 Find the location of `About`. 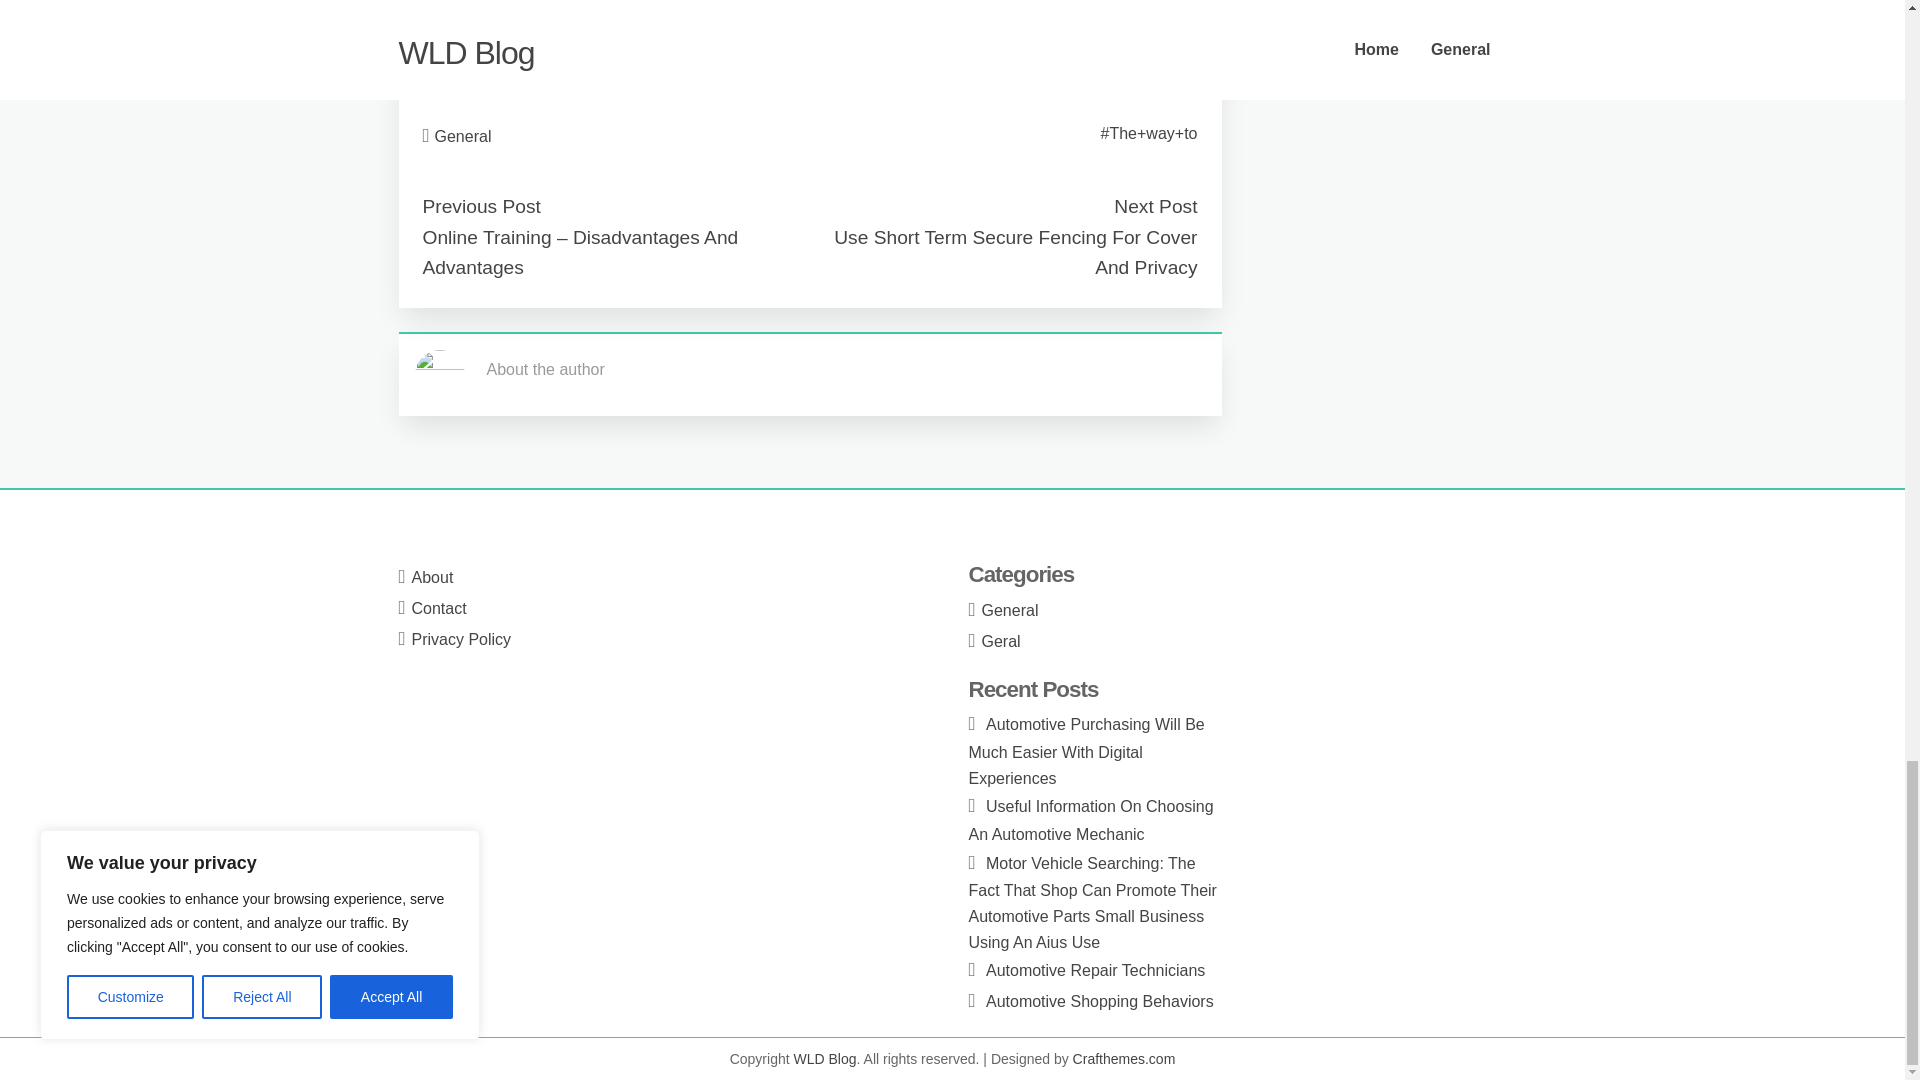

About is located at coordinates (432, 578).